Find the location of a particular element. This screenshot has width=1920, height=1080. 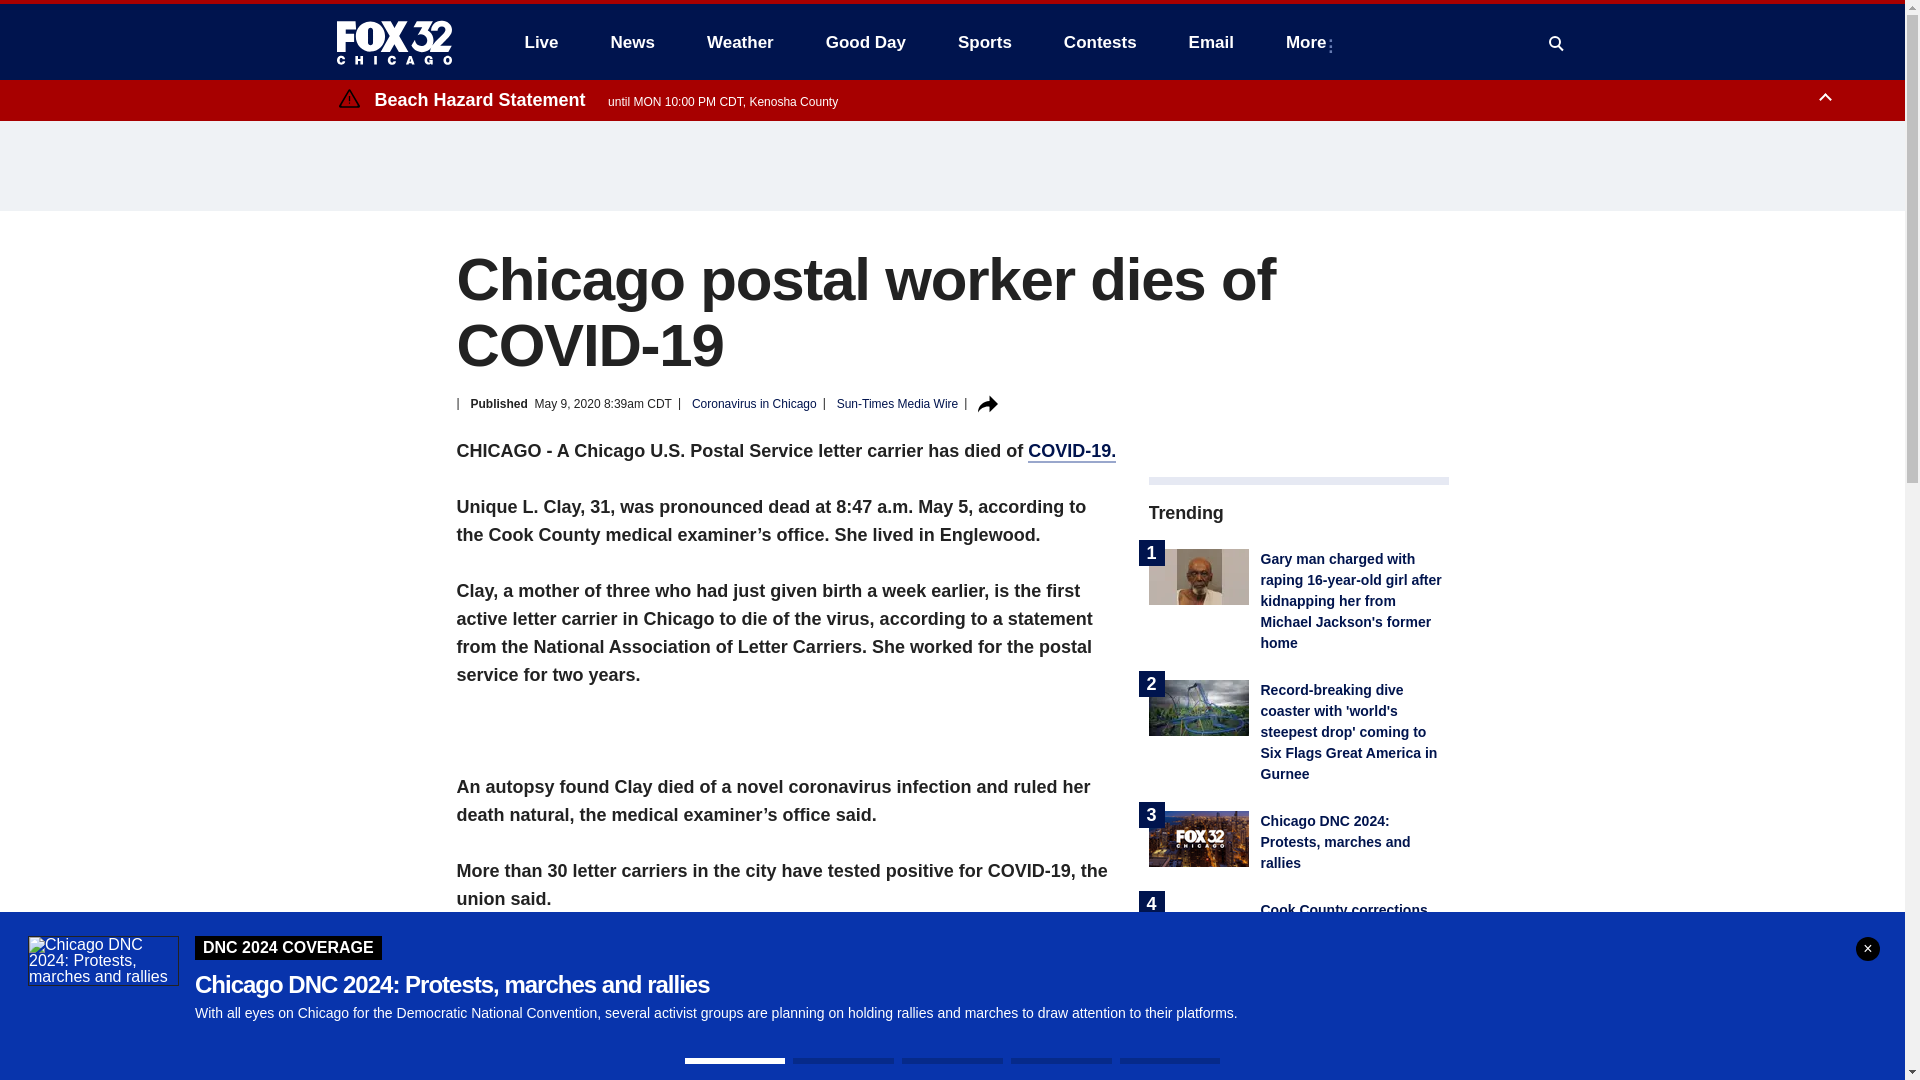

Weather is located at coordinates (740, 42).